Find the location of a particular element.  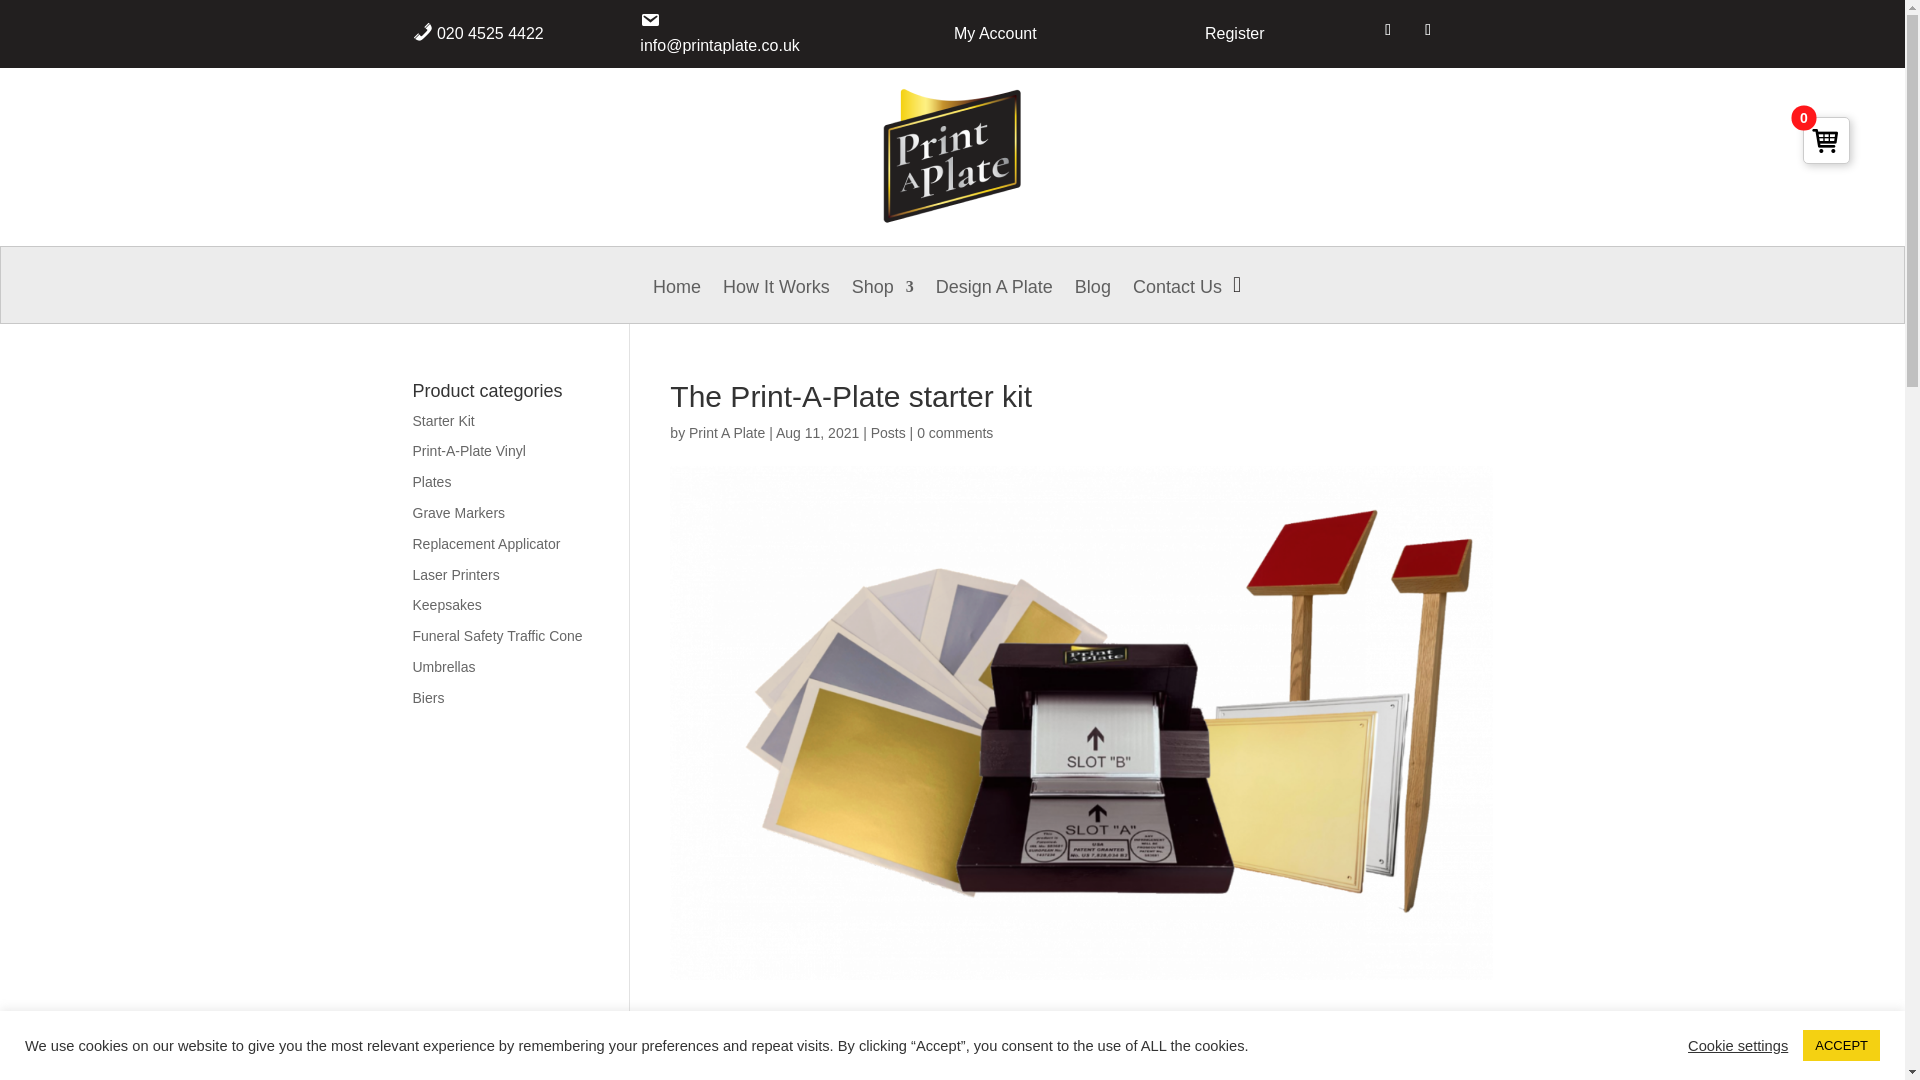

020 4525 4422 is located at coordinates (490, 33).